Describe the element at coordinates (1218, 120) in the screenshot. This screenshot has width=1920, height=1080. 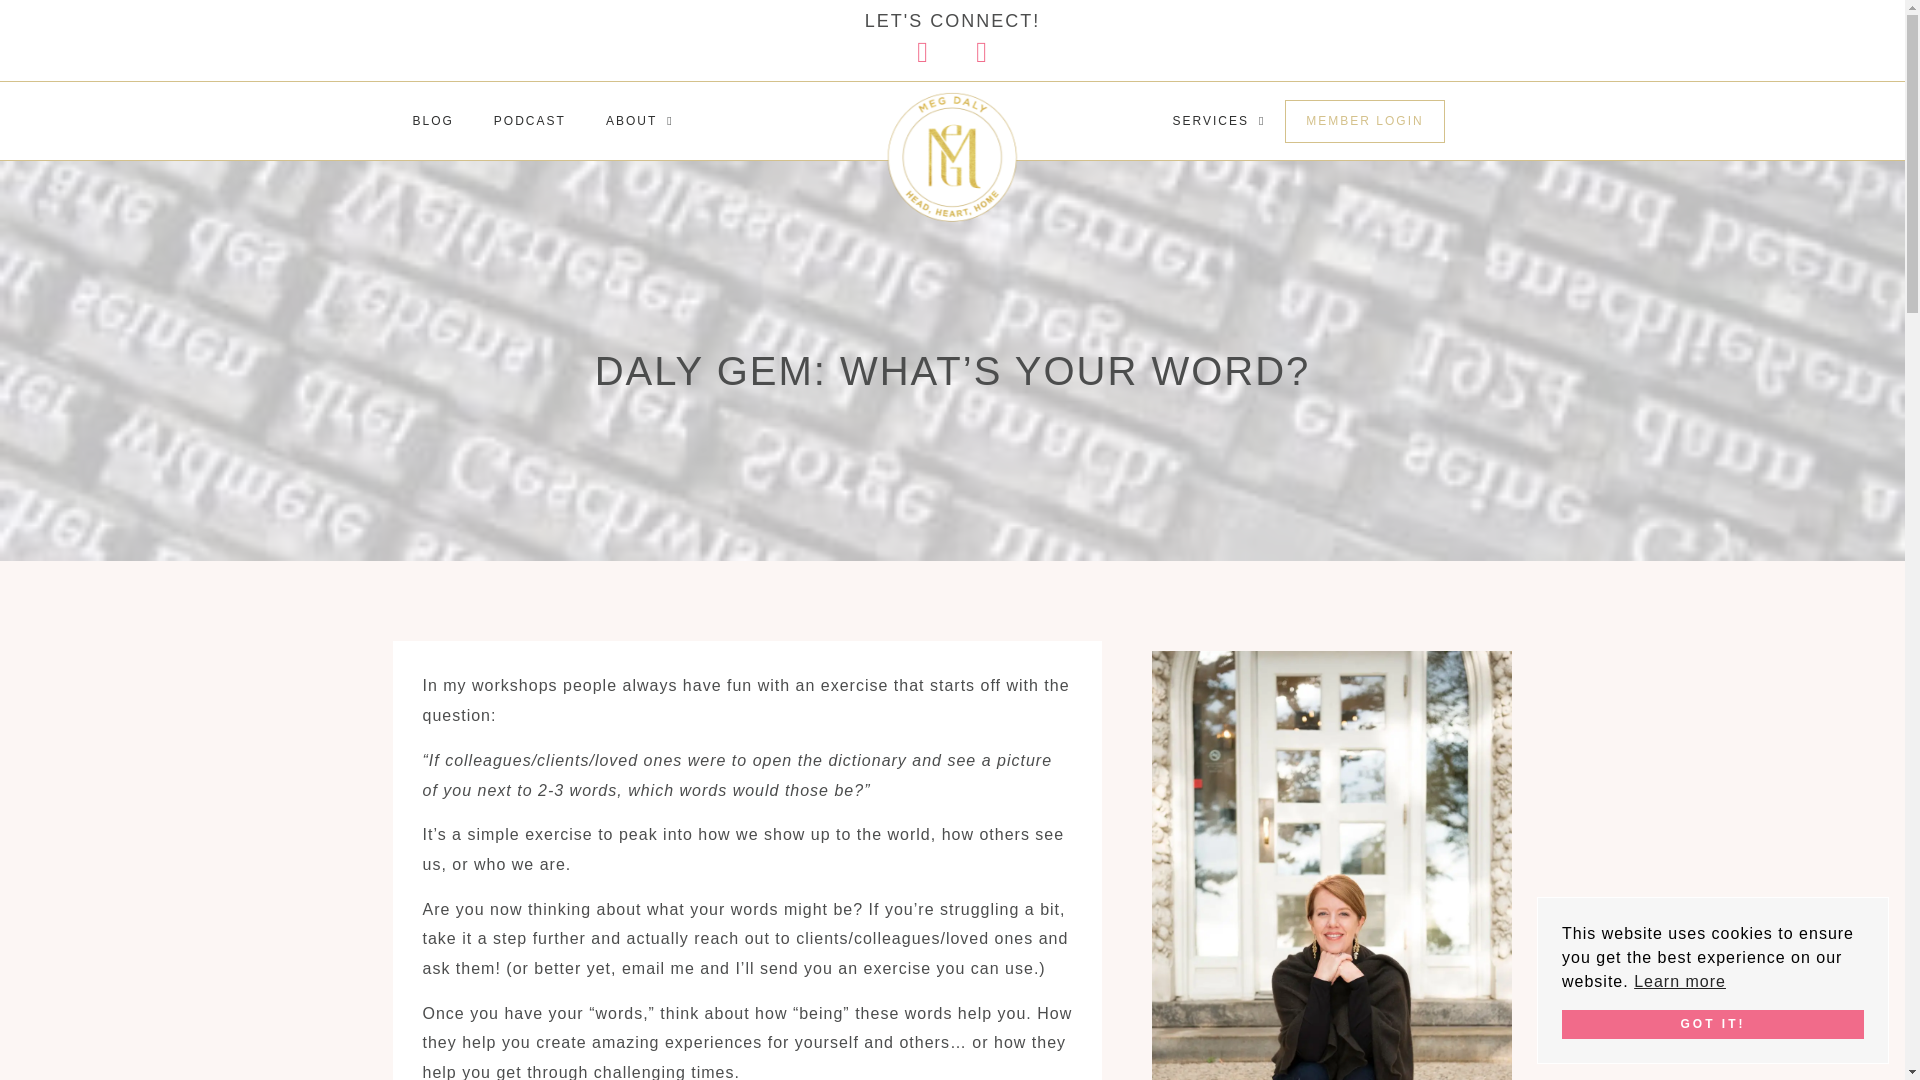
I see `SERVICES` at that location.